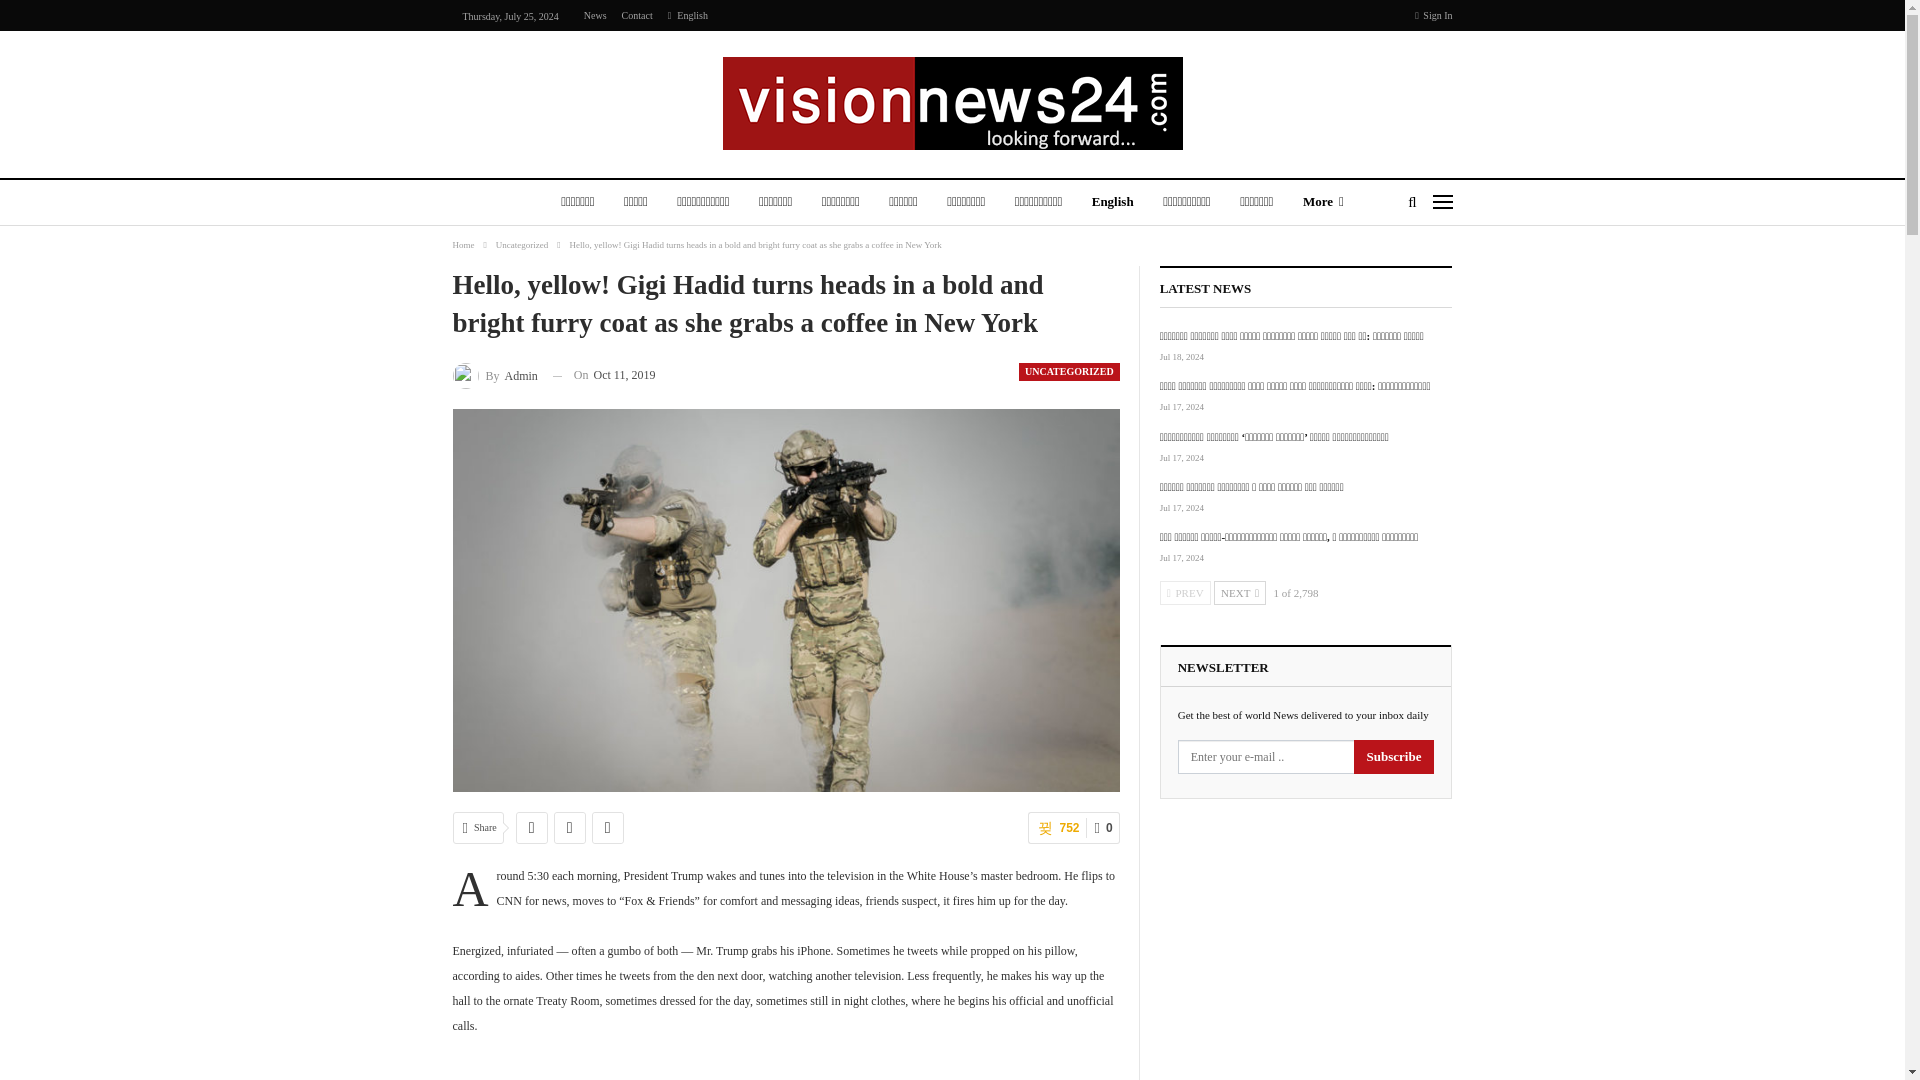 This screenshot has height=1080, width=1920. I want to click on Contact, so click(637, 14).